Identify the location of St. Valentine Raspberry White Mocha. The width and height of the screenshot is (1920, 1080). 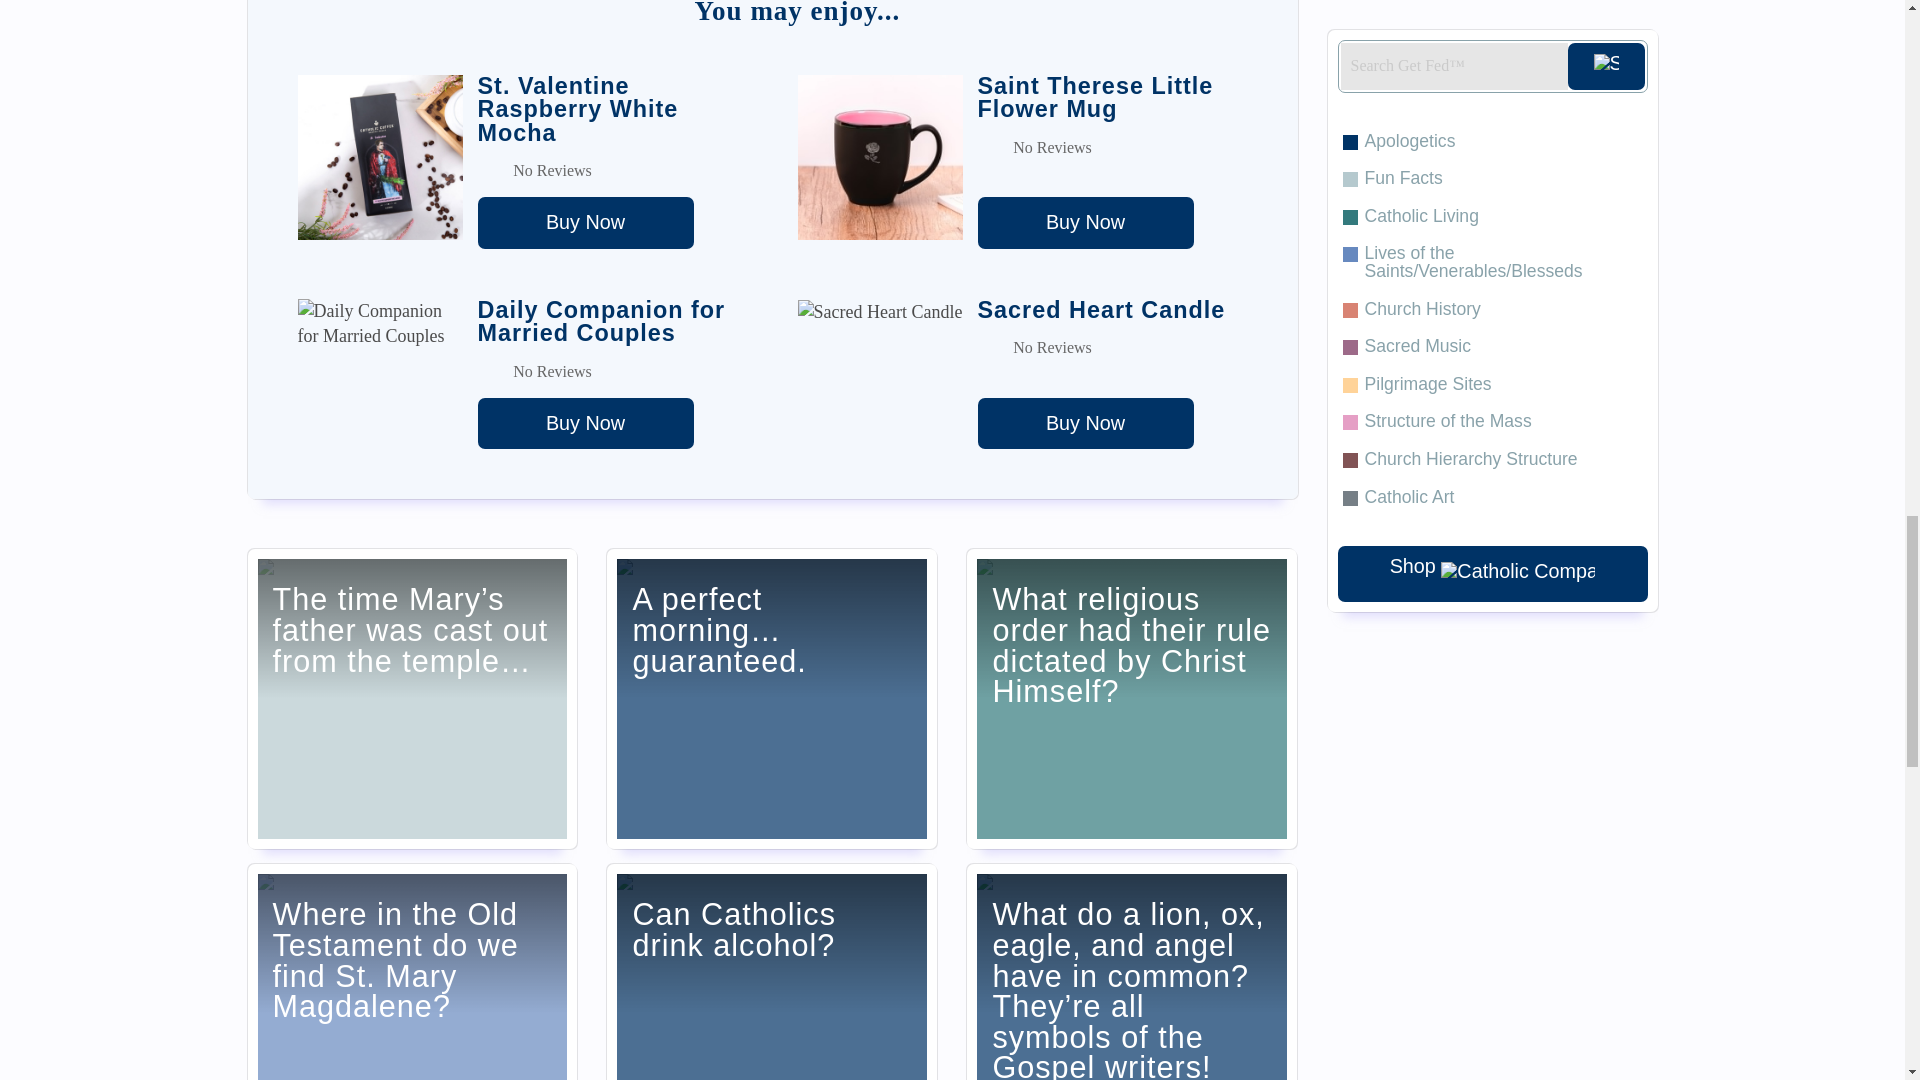
(586, 222).